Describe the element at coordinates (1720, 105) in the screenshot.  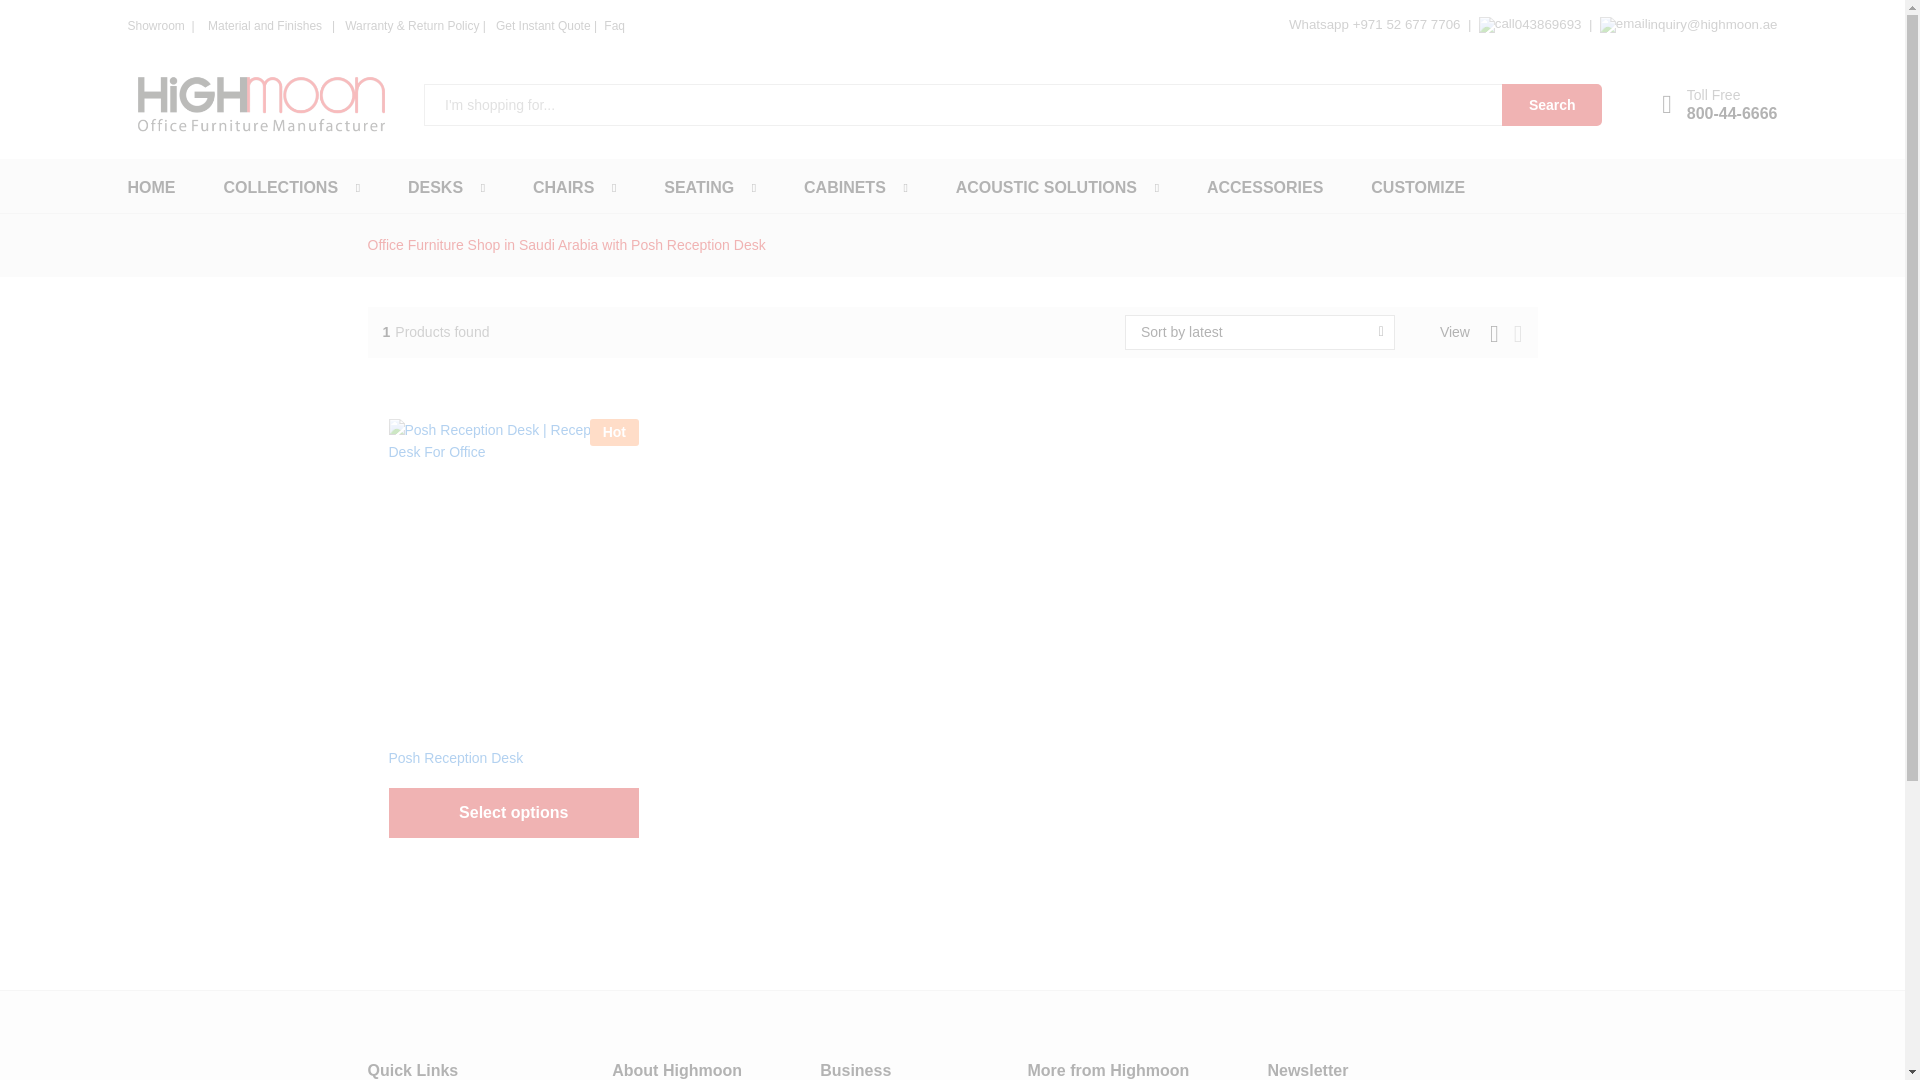
I see `HOME` at that location.